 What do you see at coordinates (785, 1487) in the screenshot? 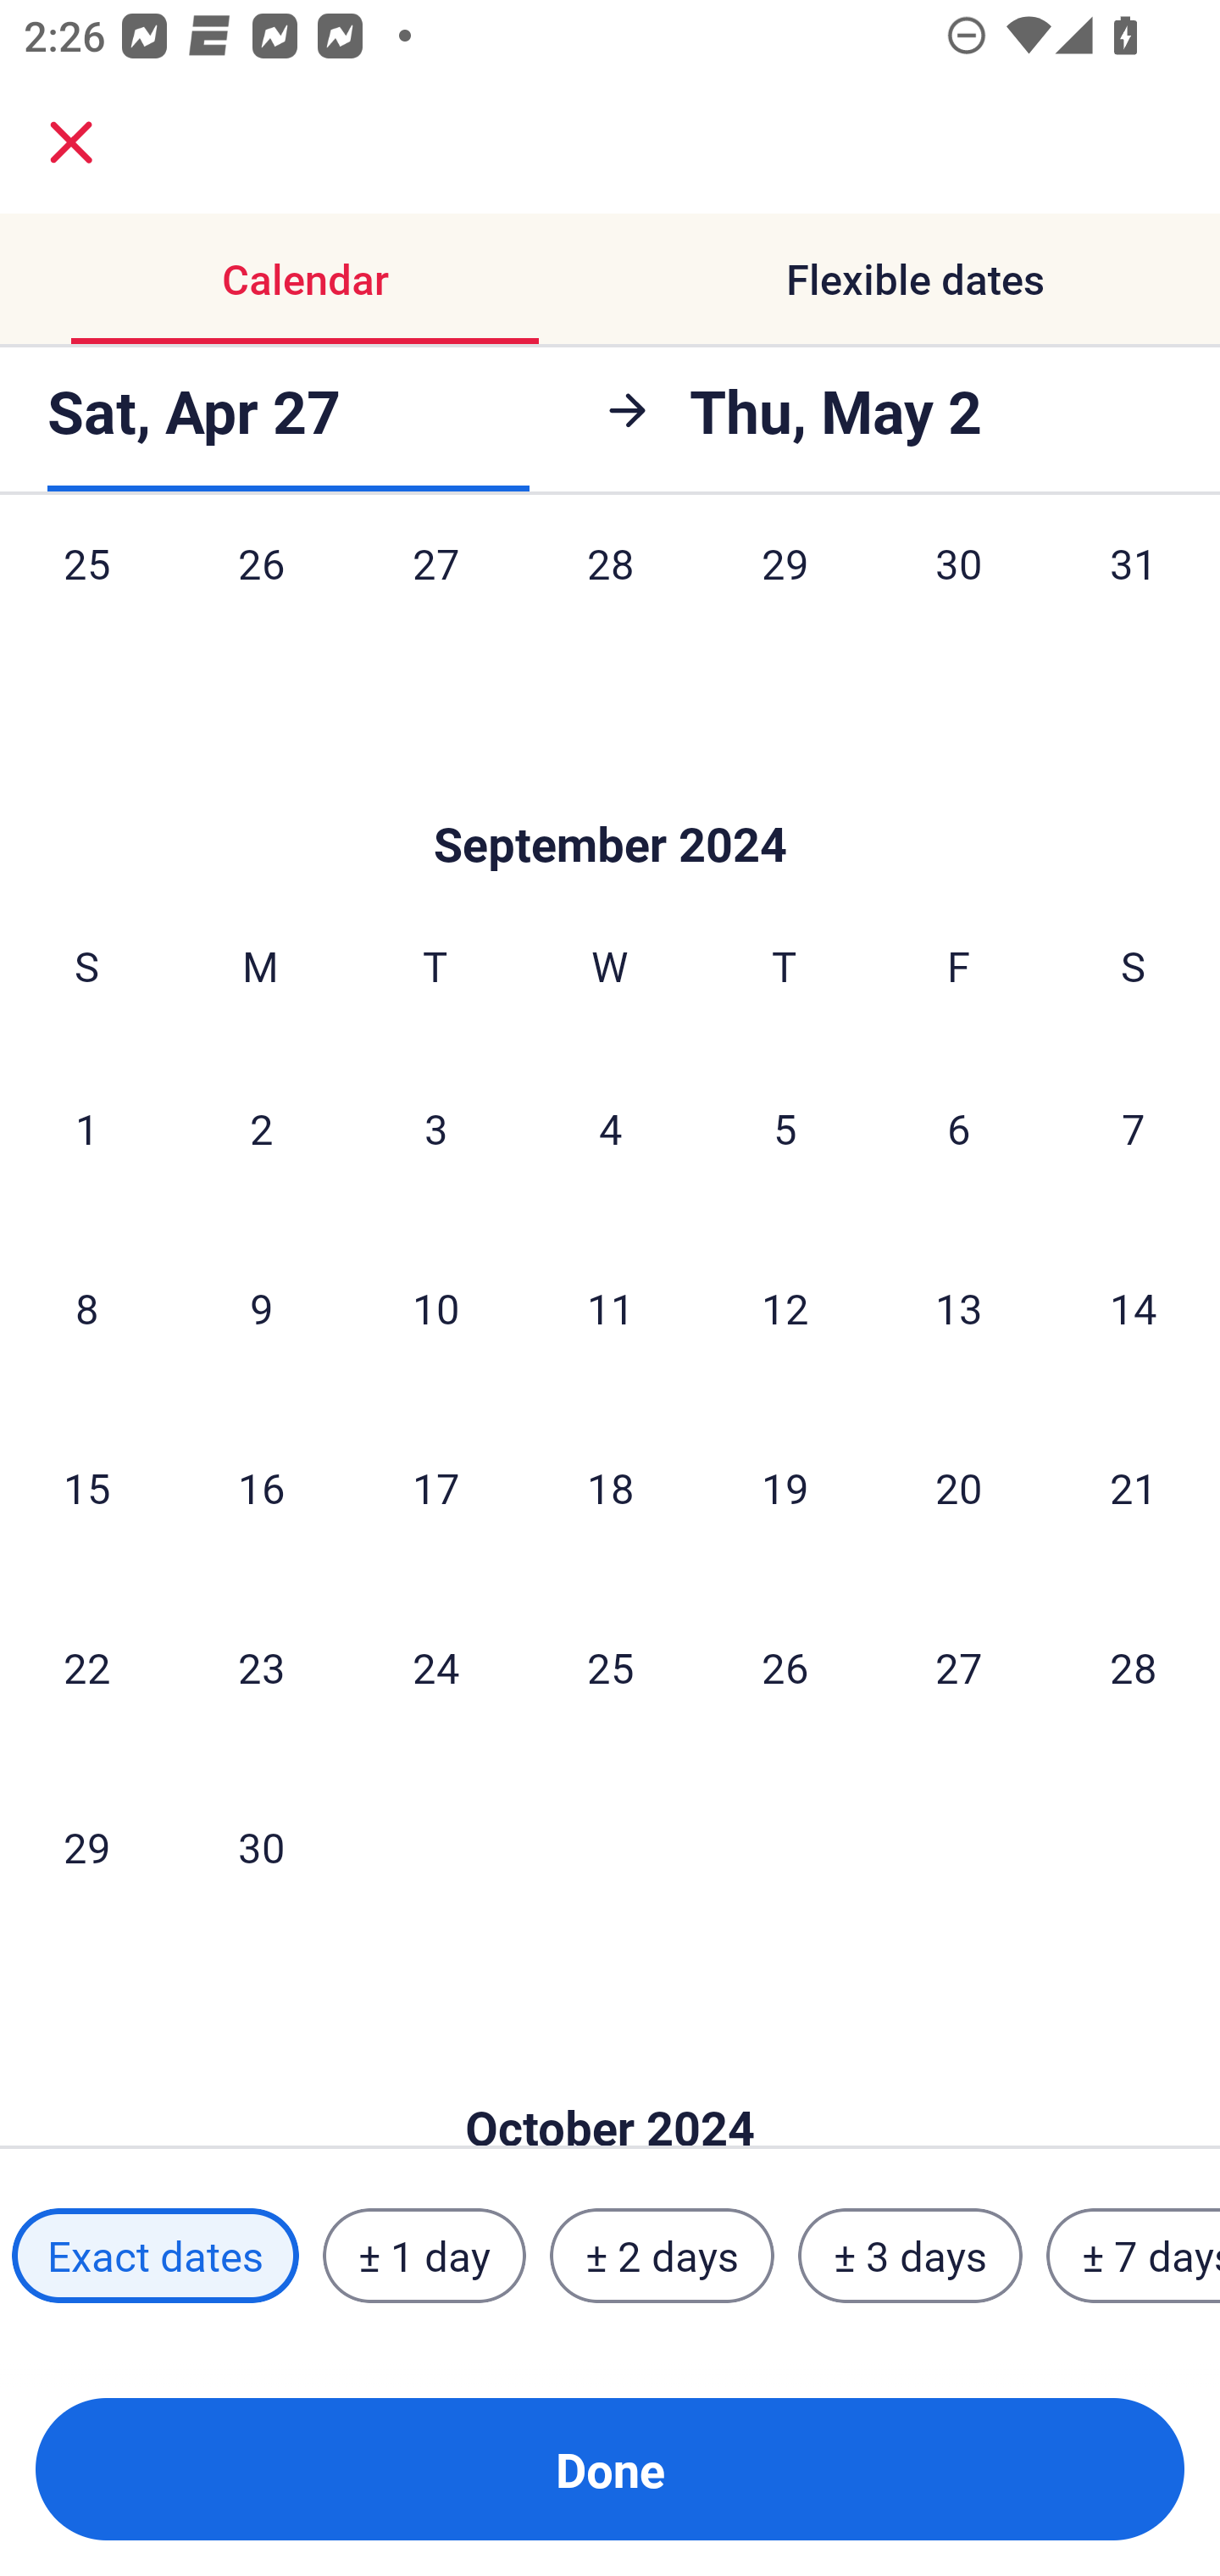
I see `19 Thursday, September 19, 2024` at bounding box center [785, 1487].